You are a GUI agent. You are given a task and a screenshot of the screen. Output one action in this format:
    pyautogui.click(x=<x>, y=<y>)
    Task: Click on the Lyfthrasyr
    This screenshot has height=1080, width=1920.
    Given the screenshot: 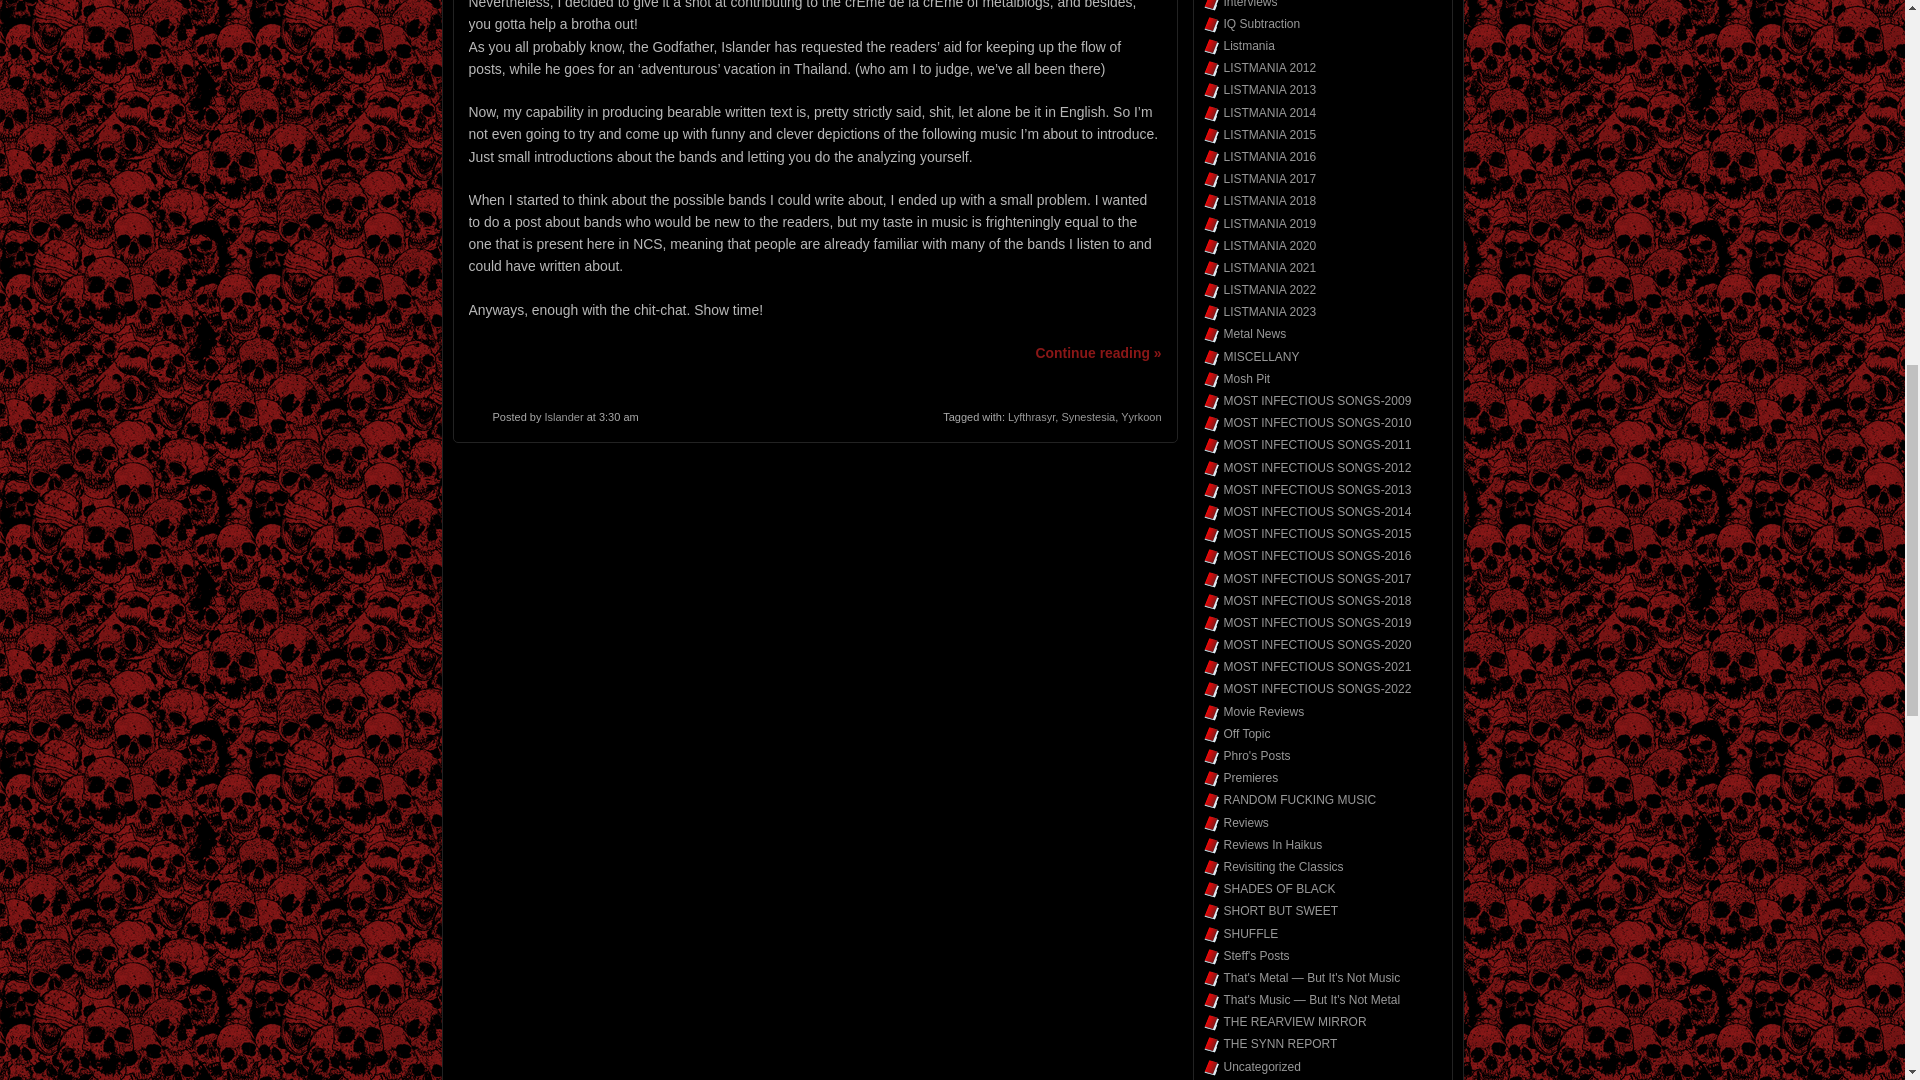 What is the action you would take?
    pyautogui.click(x=1031, y=417)
    